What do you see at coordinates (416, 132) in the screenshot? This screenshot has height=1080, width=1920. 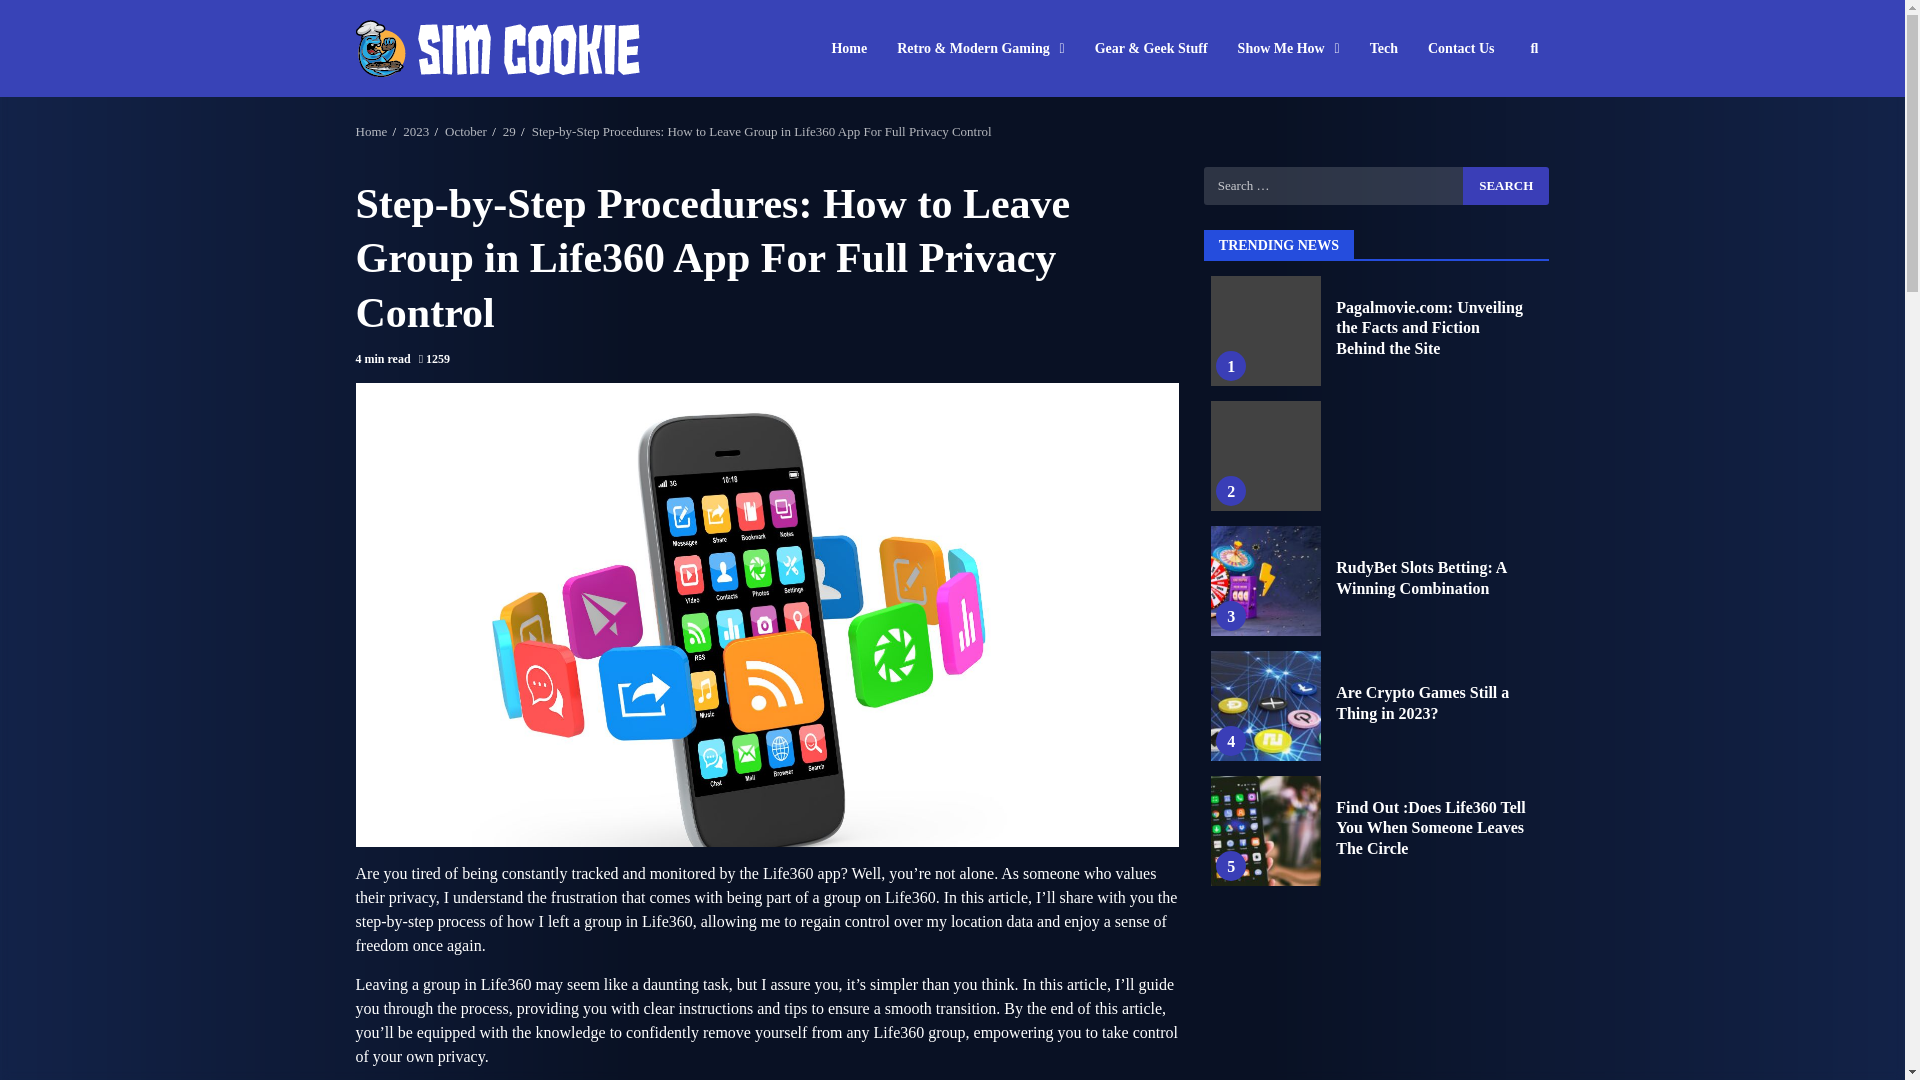 I see `2023` at bounding box center [416, 132].